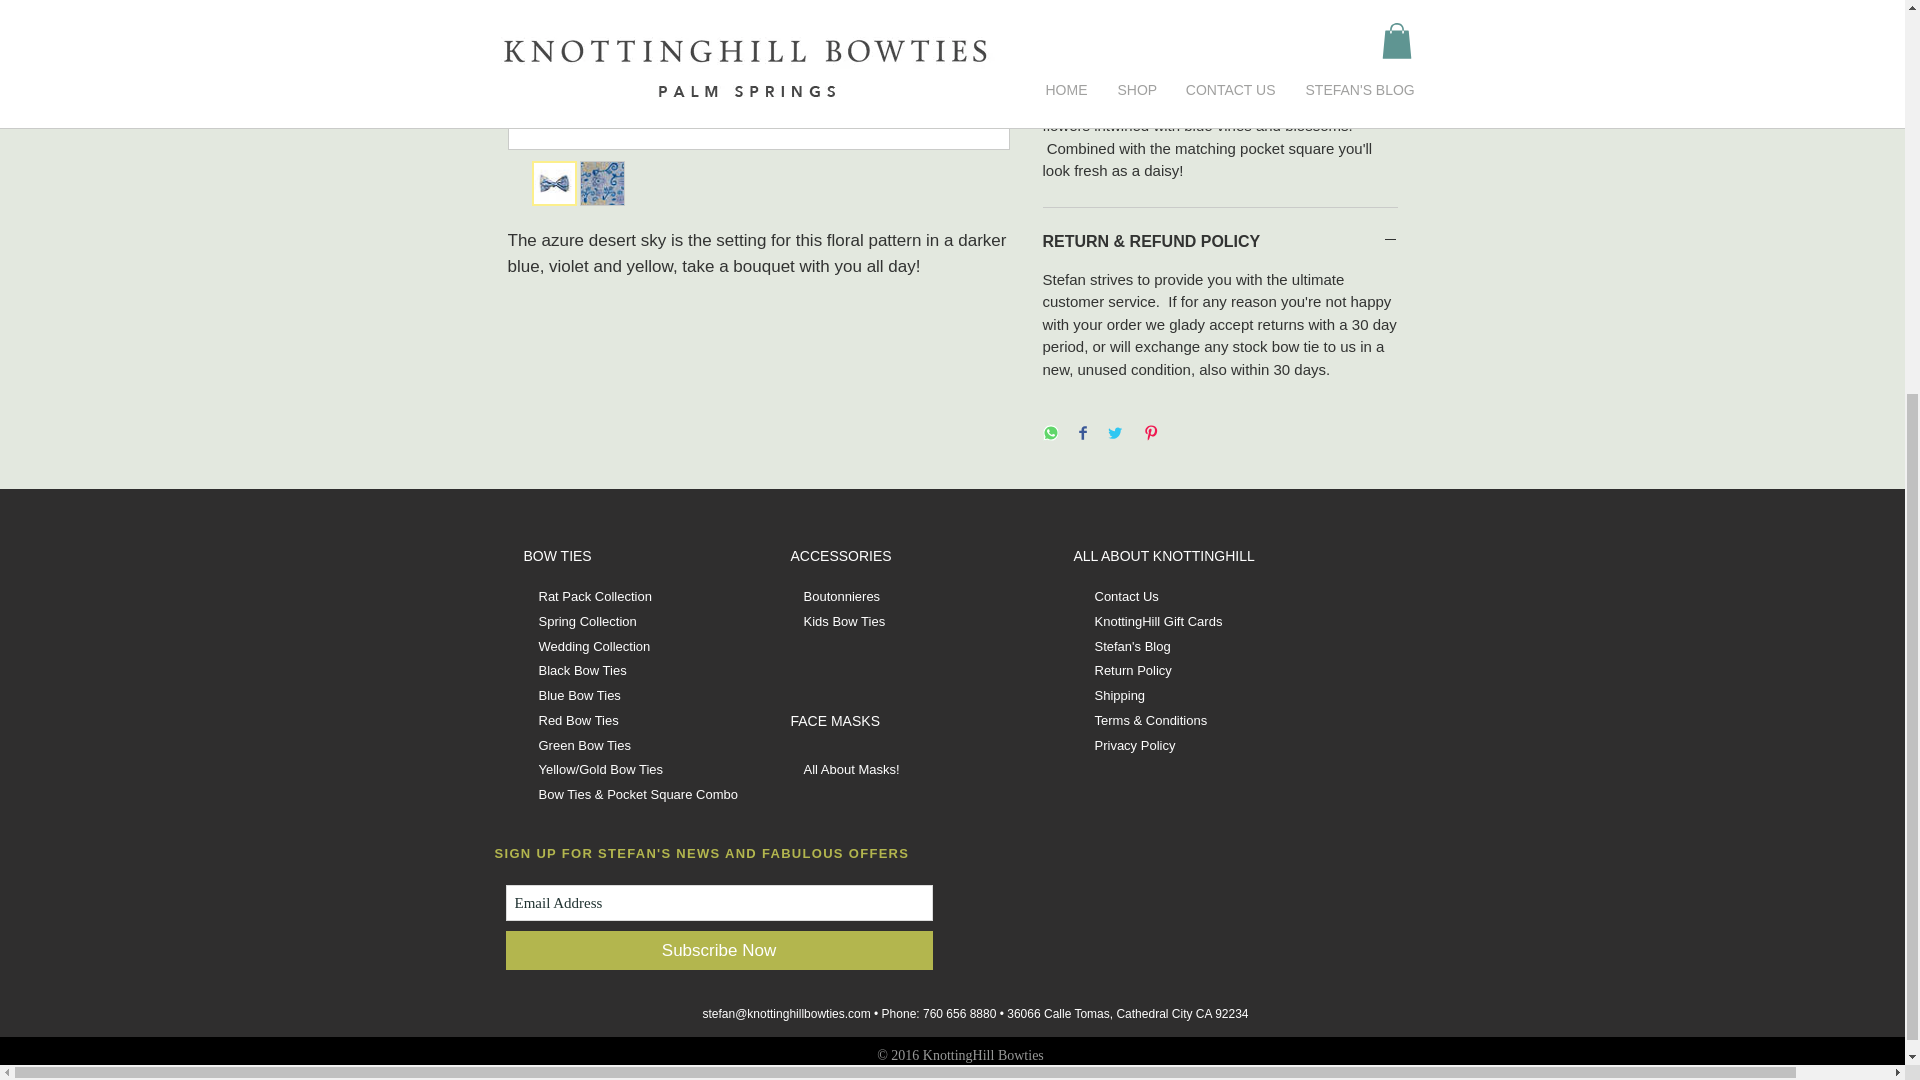 The image size is (1920, 1080). I want to click on PRODUCT INFO, so click(1220, 42).